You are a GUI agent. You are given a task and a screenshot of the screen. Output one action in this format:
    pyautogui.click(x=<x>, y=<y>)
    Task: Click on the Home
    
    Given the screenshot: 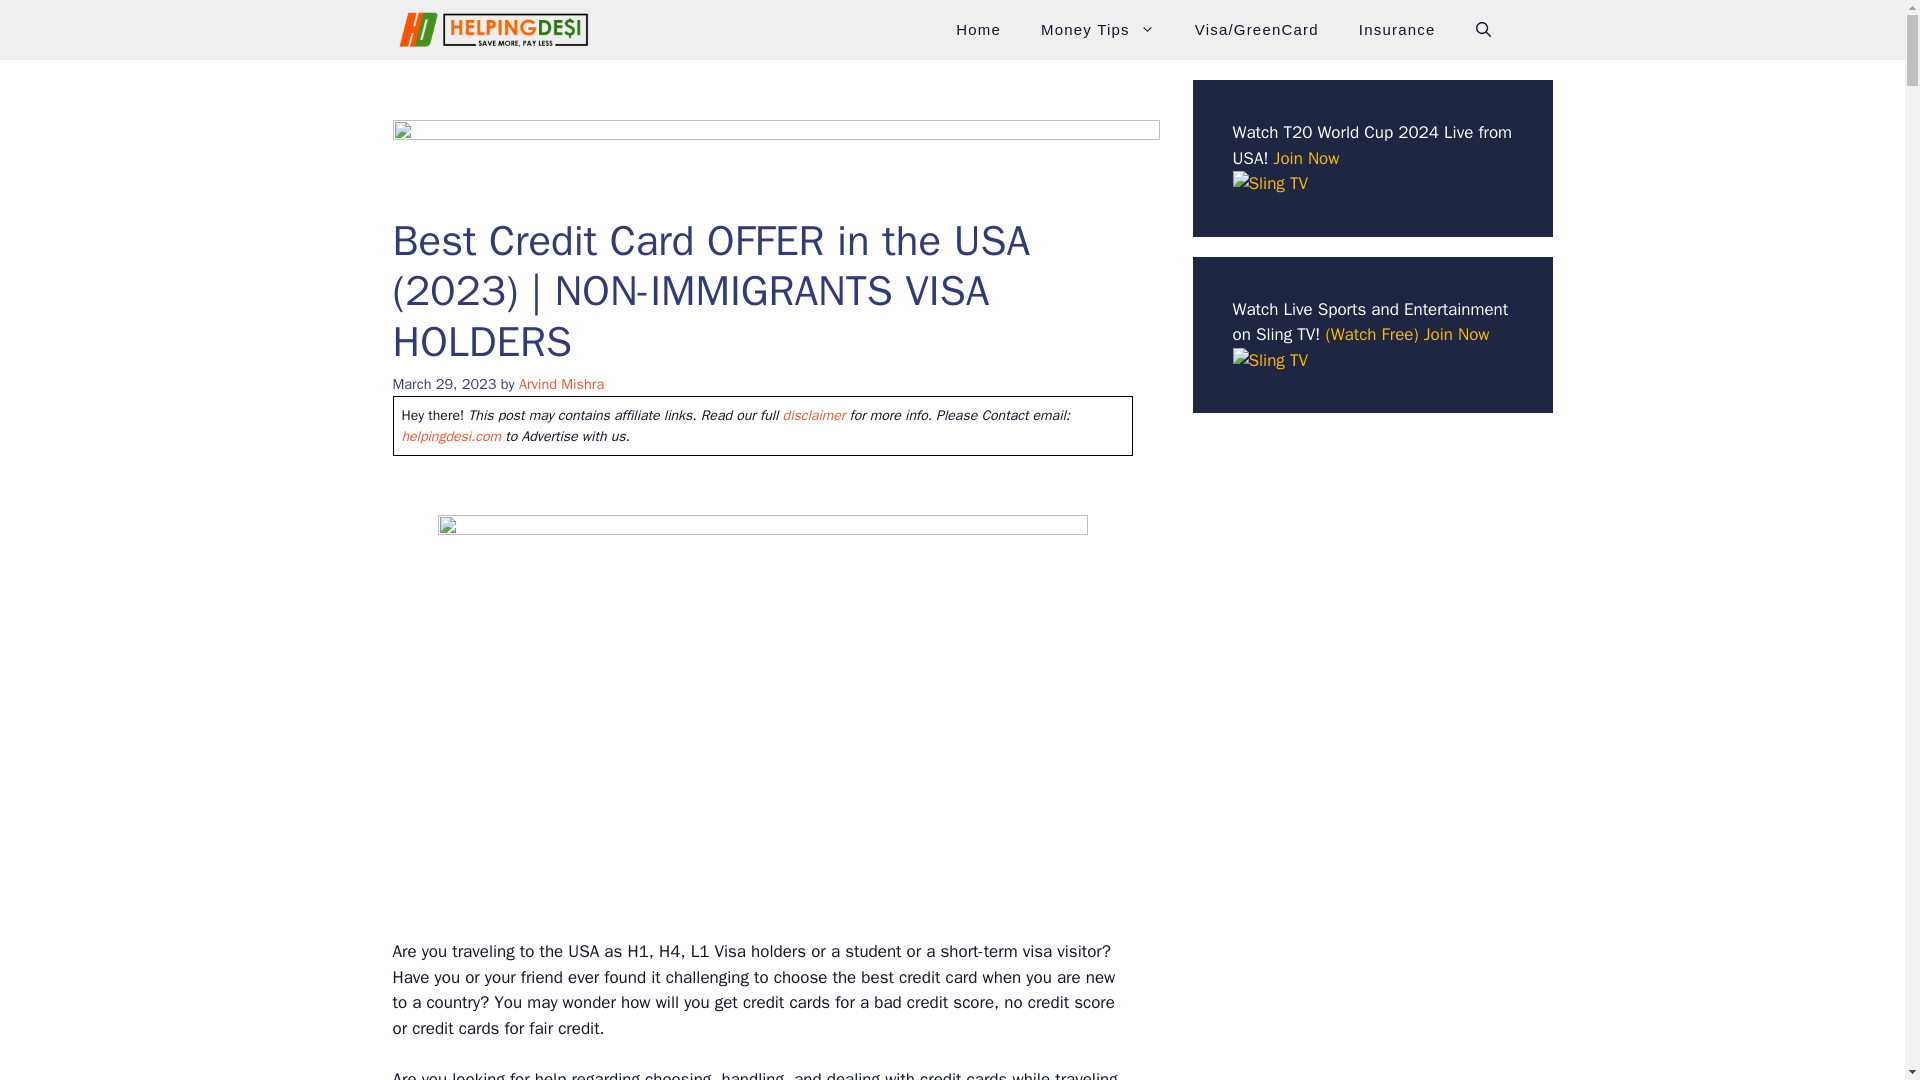 What is the action you would take?
    pyautogui.click(x=978, y=30)
    